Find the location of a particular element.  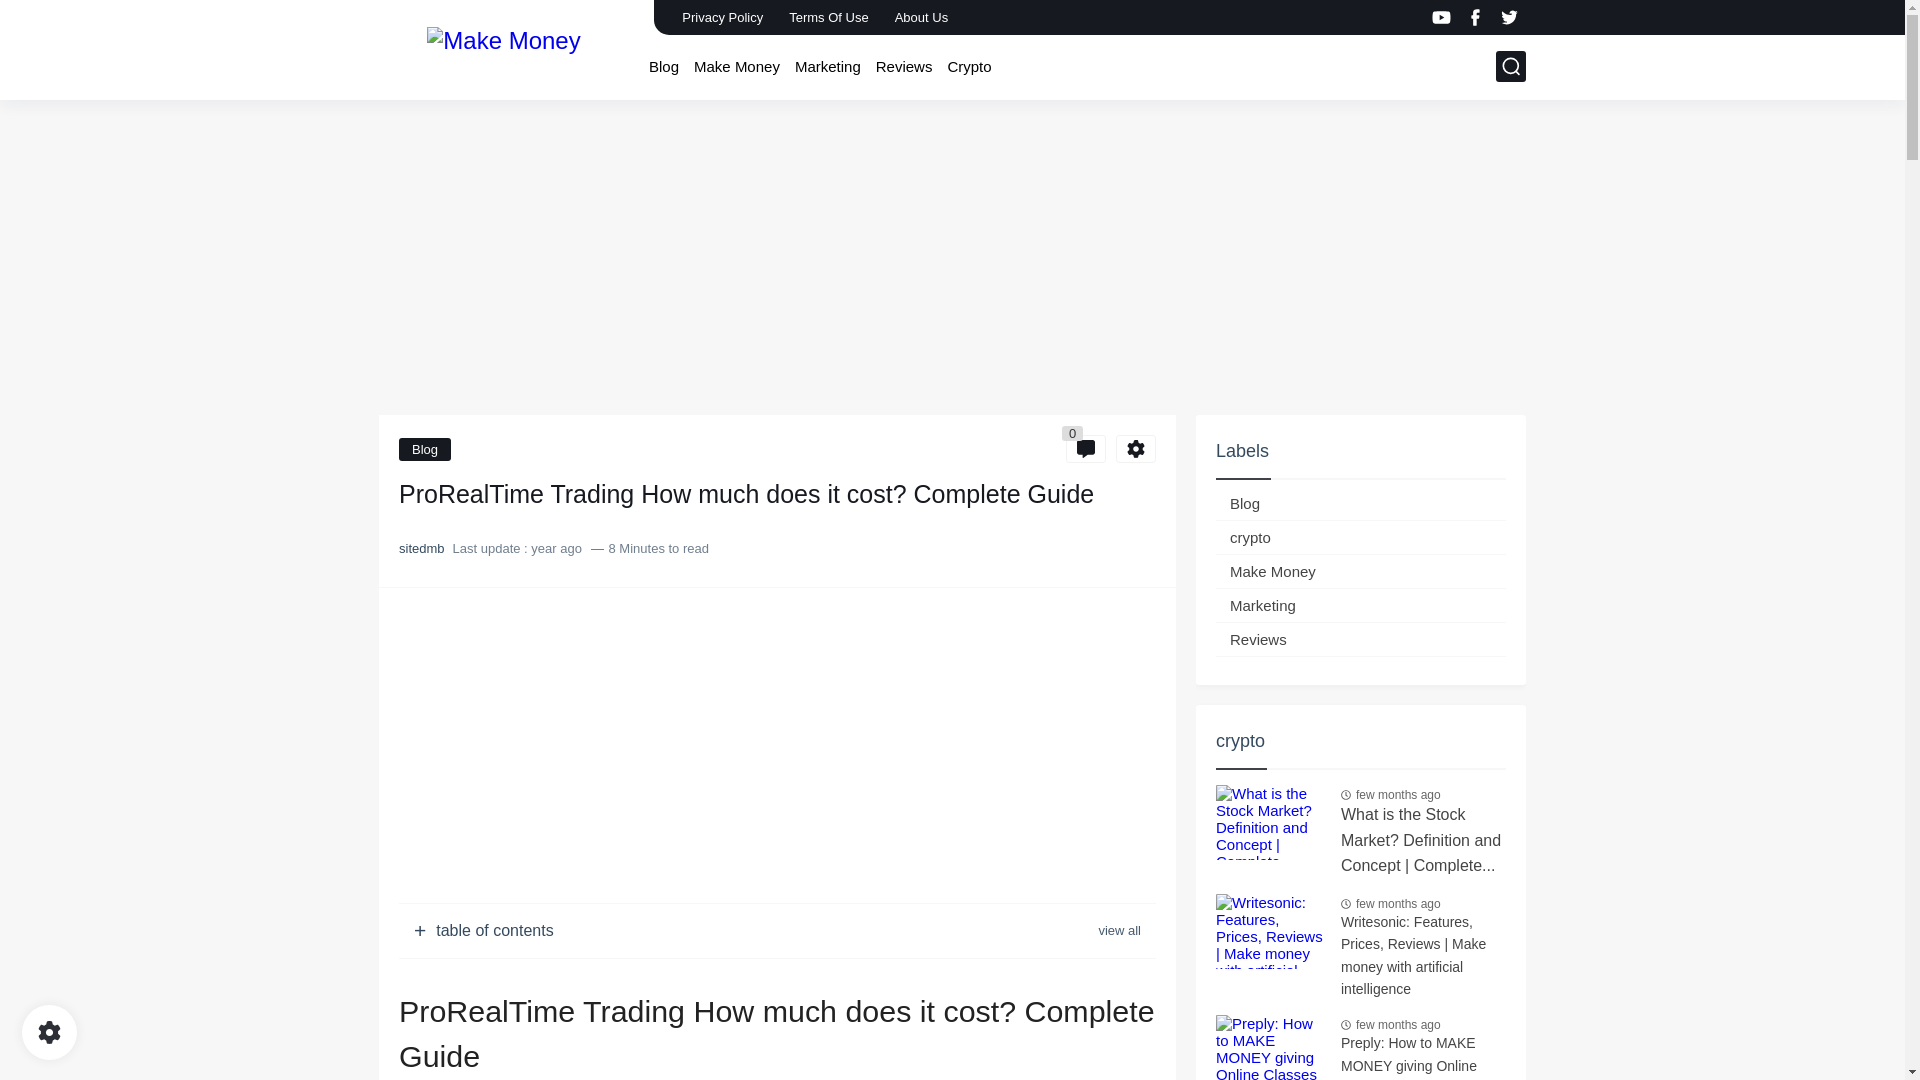

Make Money is located at coordinates (502, 48).